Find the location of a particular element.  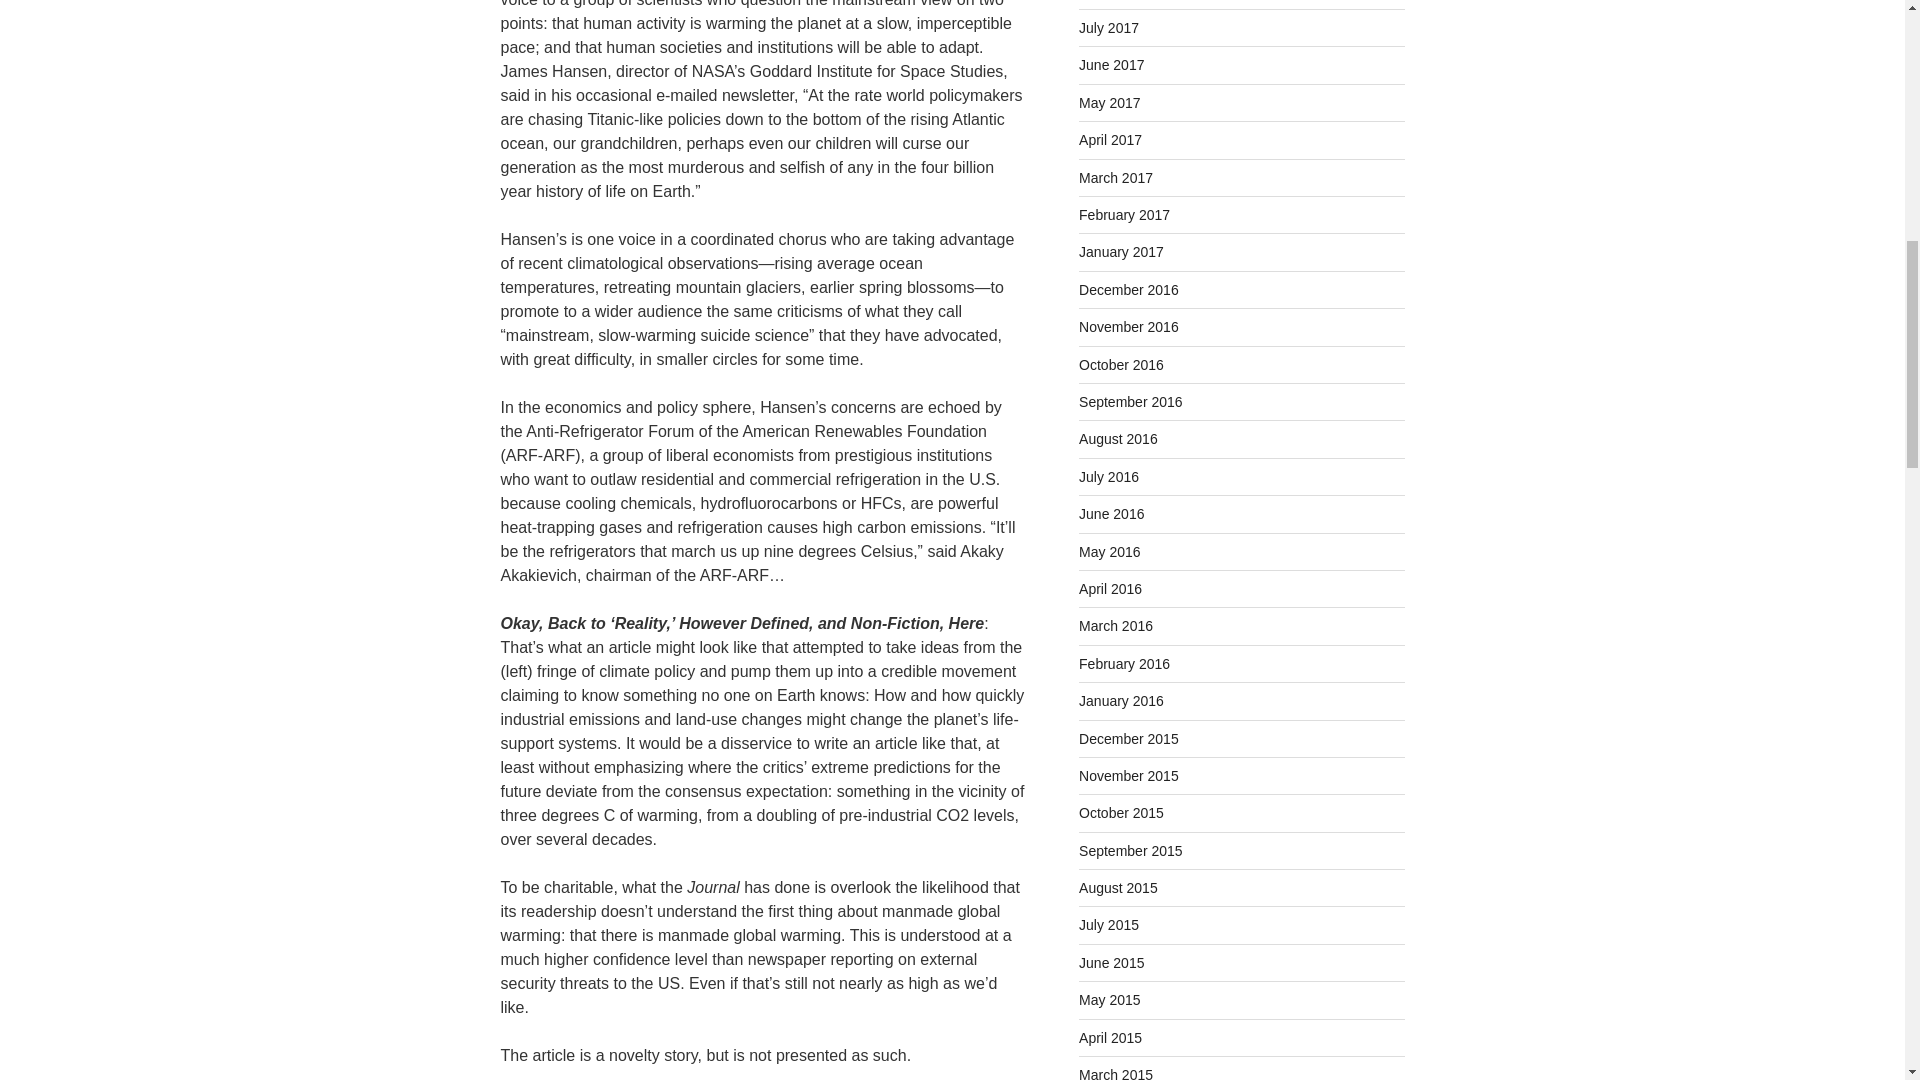

May 2017 is located at coordinates (1110, 103).